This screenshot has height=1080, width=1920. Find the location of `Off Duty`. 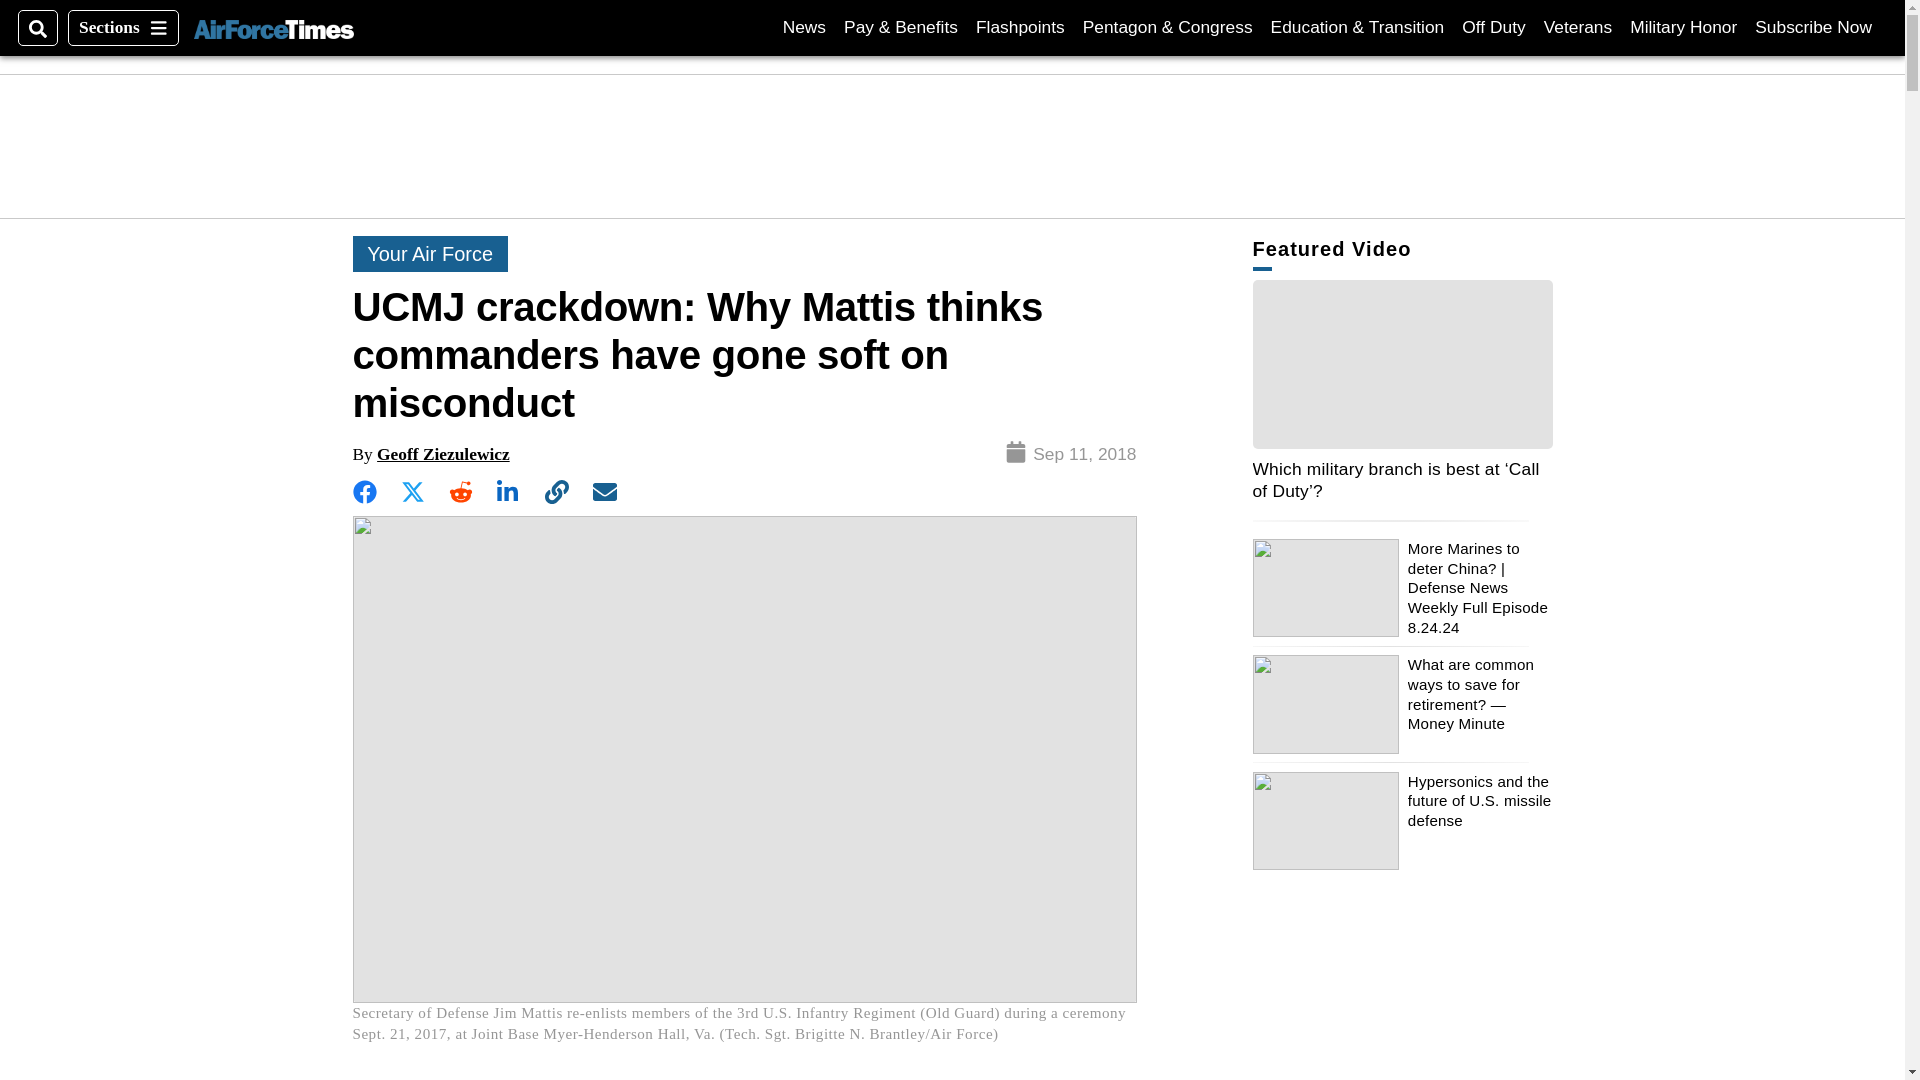

Off Duty is located at coordinates (1492, 27).